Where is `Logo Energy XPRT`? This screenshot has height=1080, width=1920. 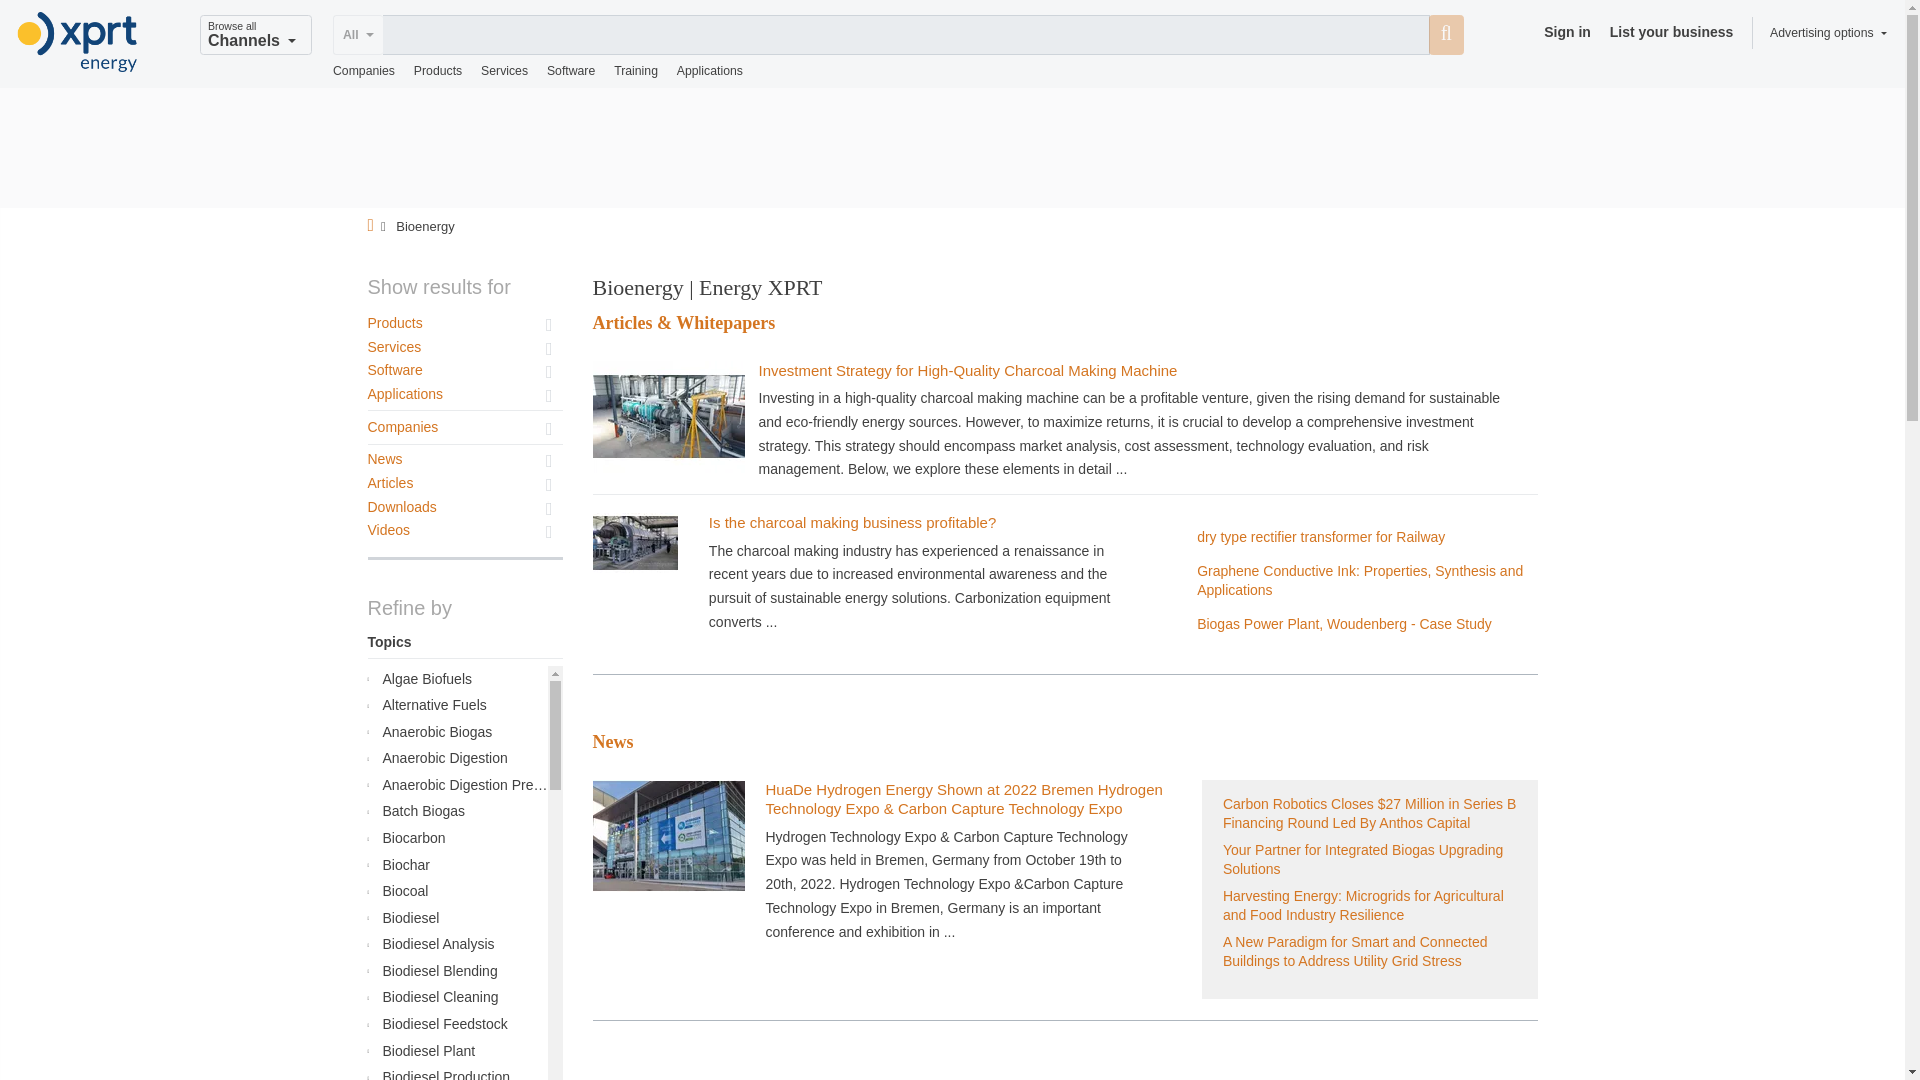
Logo Energy XPRT is located at coordinates (78, 42).